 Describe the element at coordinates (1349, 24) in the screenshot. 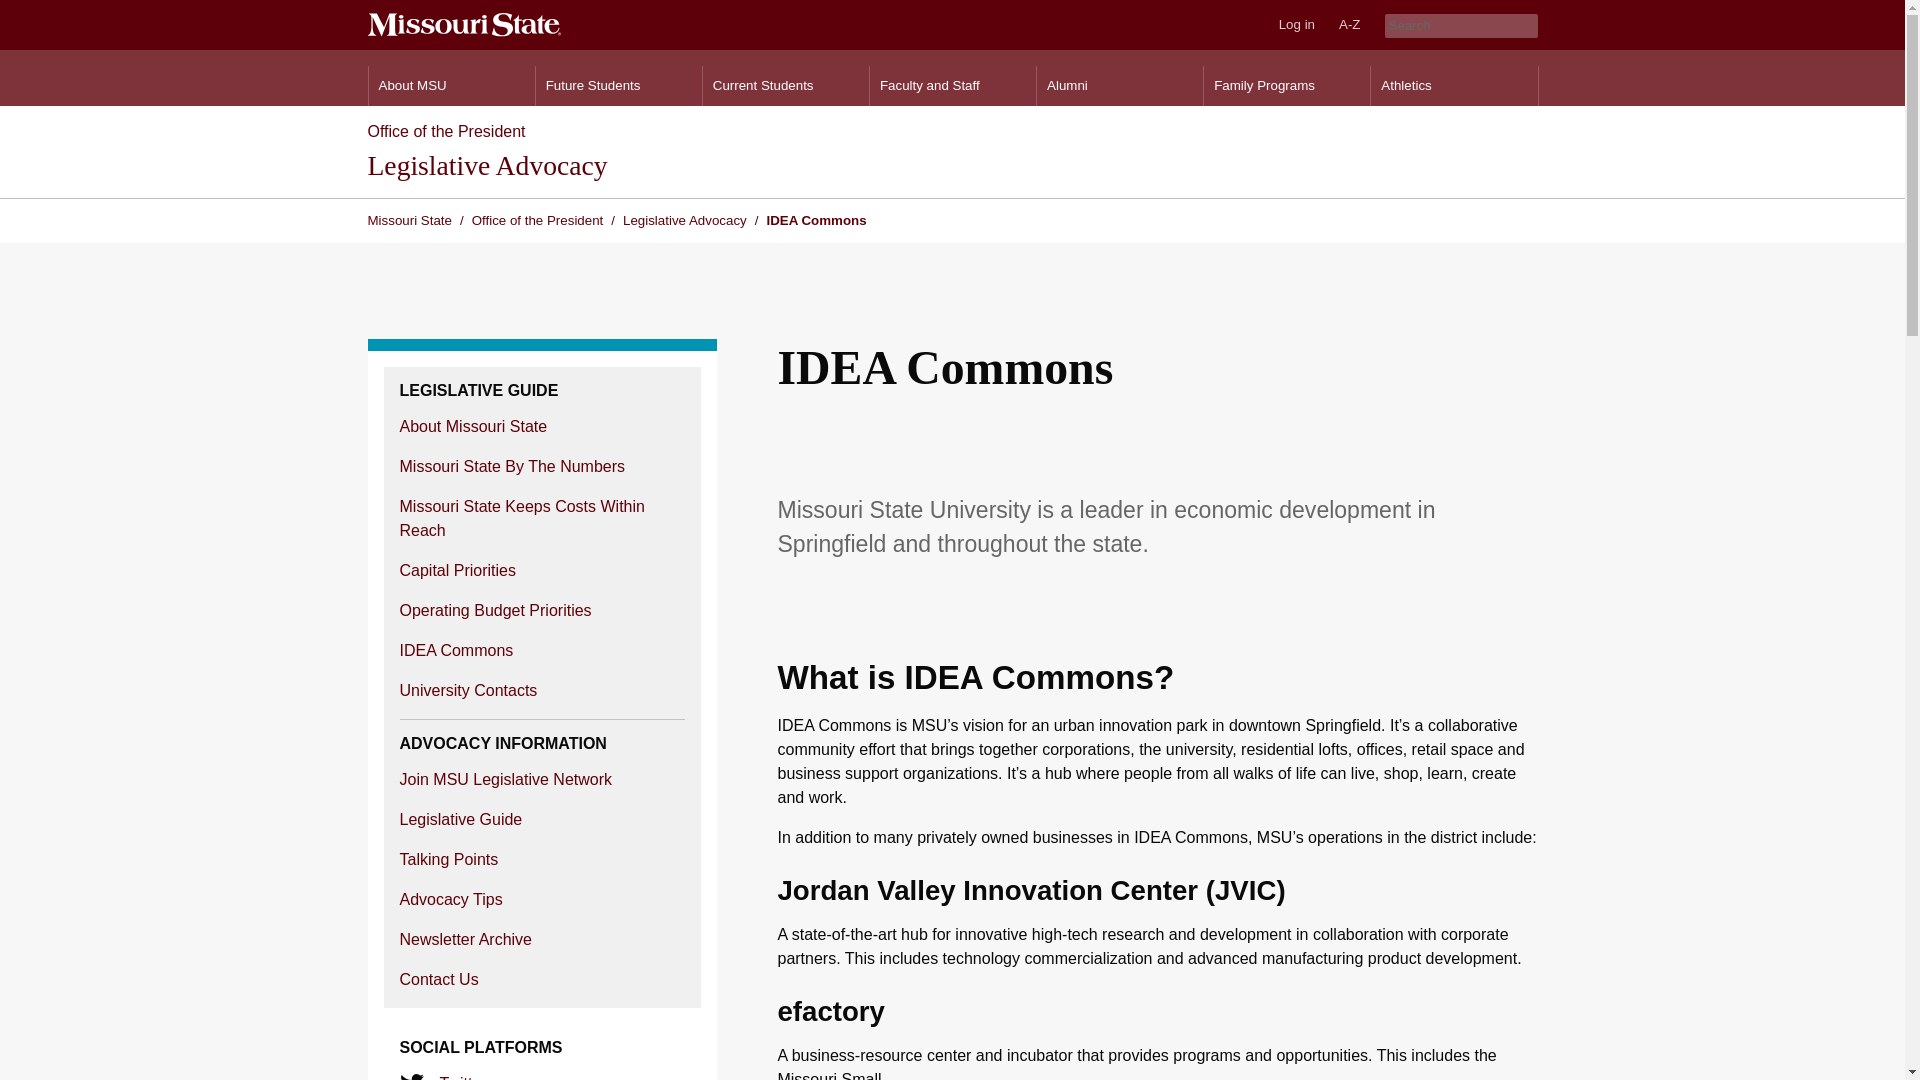

I see `A-Z` at that location.